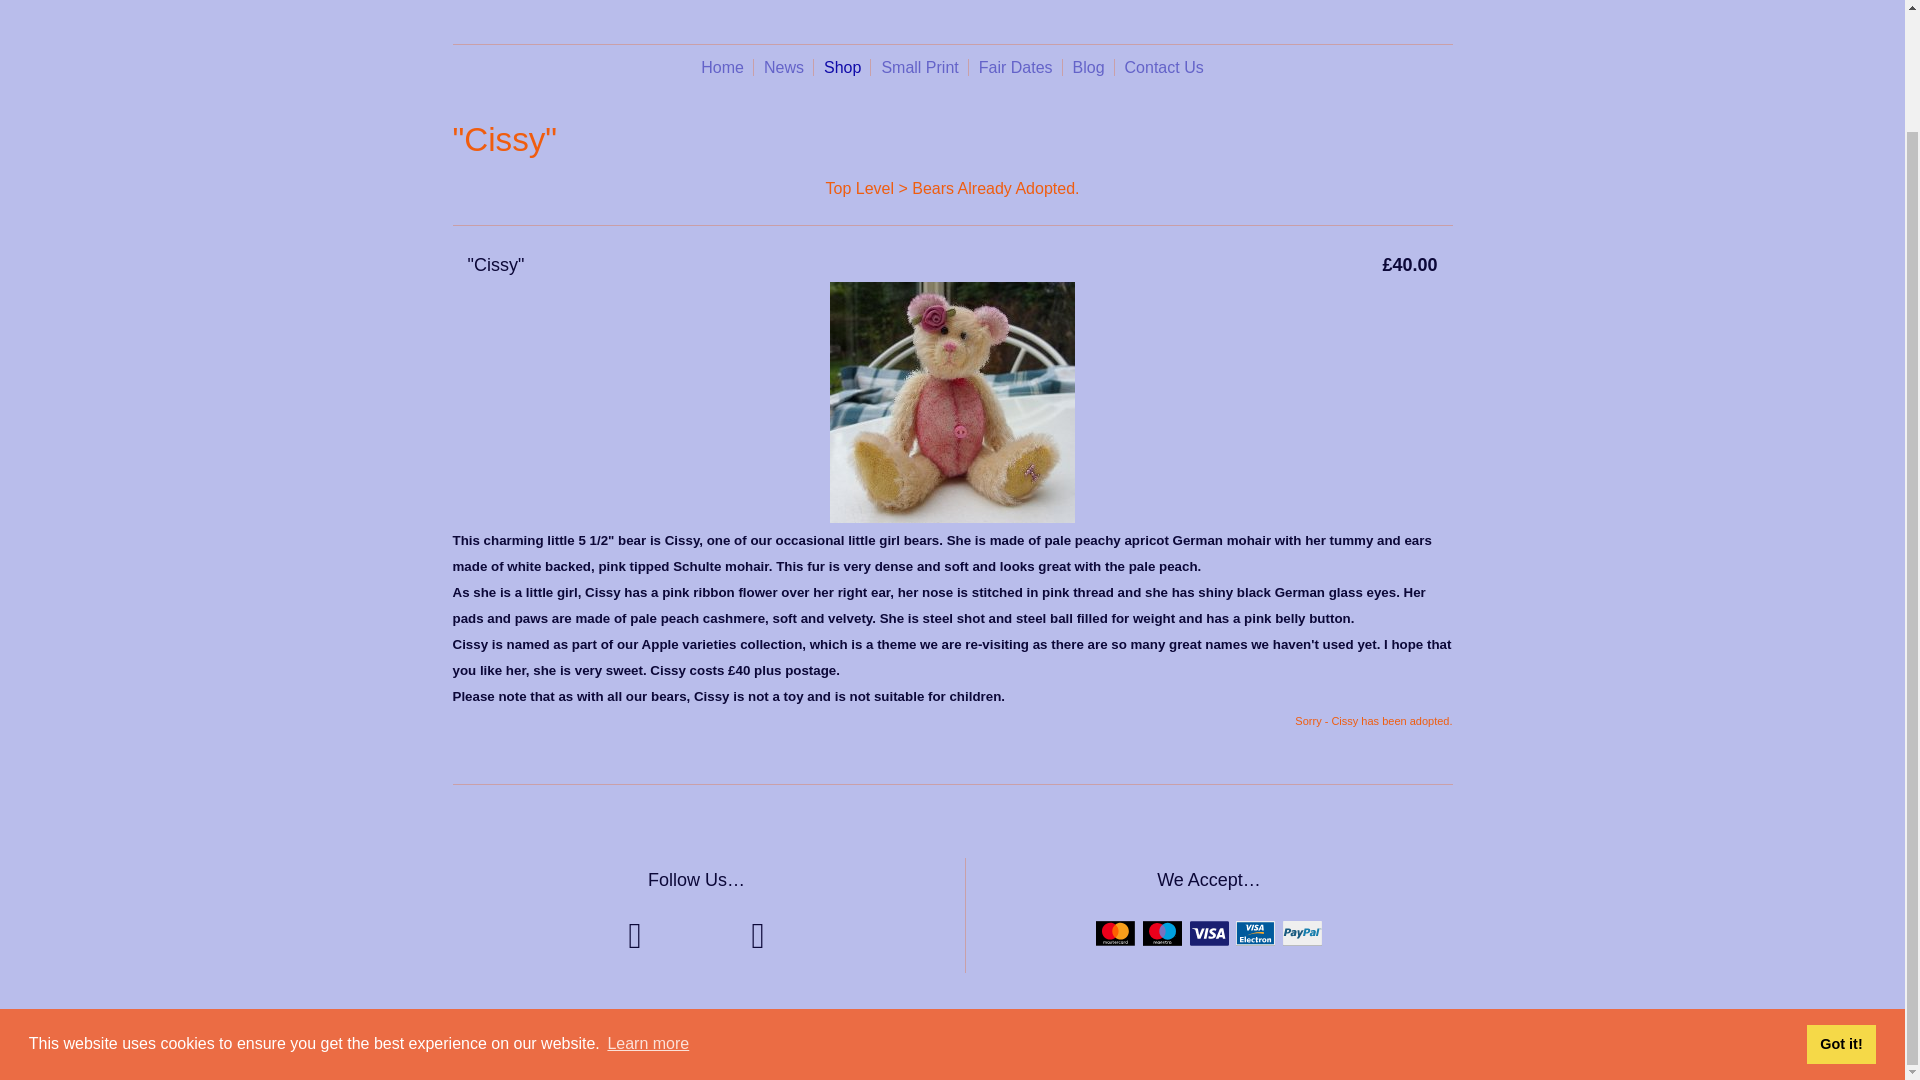 The image size is (1920, 1080). What do you see at coordinates (1840, 907) in the screenshot?
I see `Got it!` at bounding box center [1840, 907].